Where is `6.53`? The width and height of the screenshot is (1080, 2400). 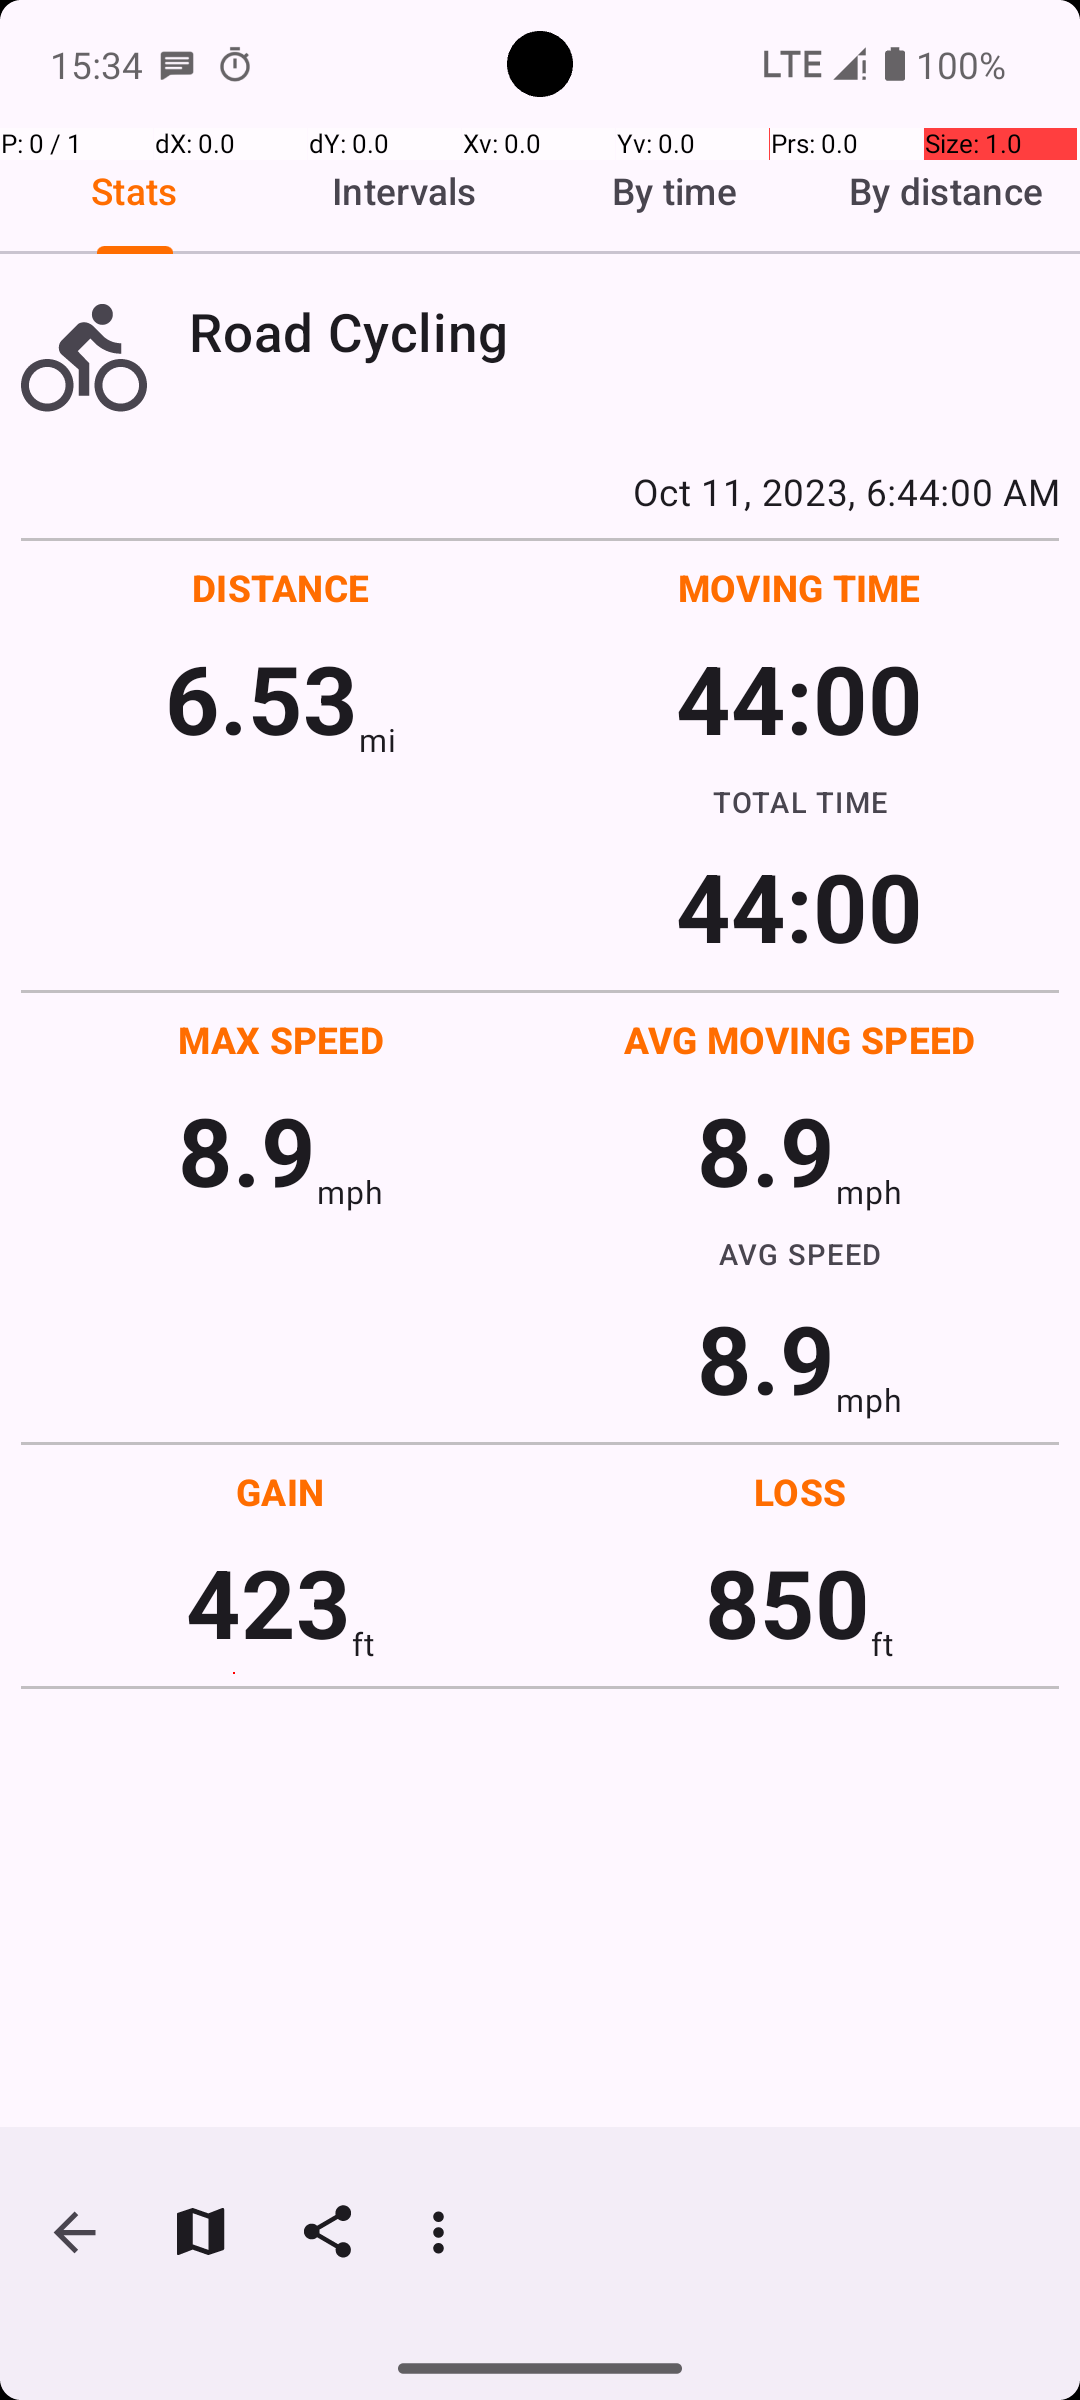 6.53 is located at coordinates (262, 698).